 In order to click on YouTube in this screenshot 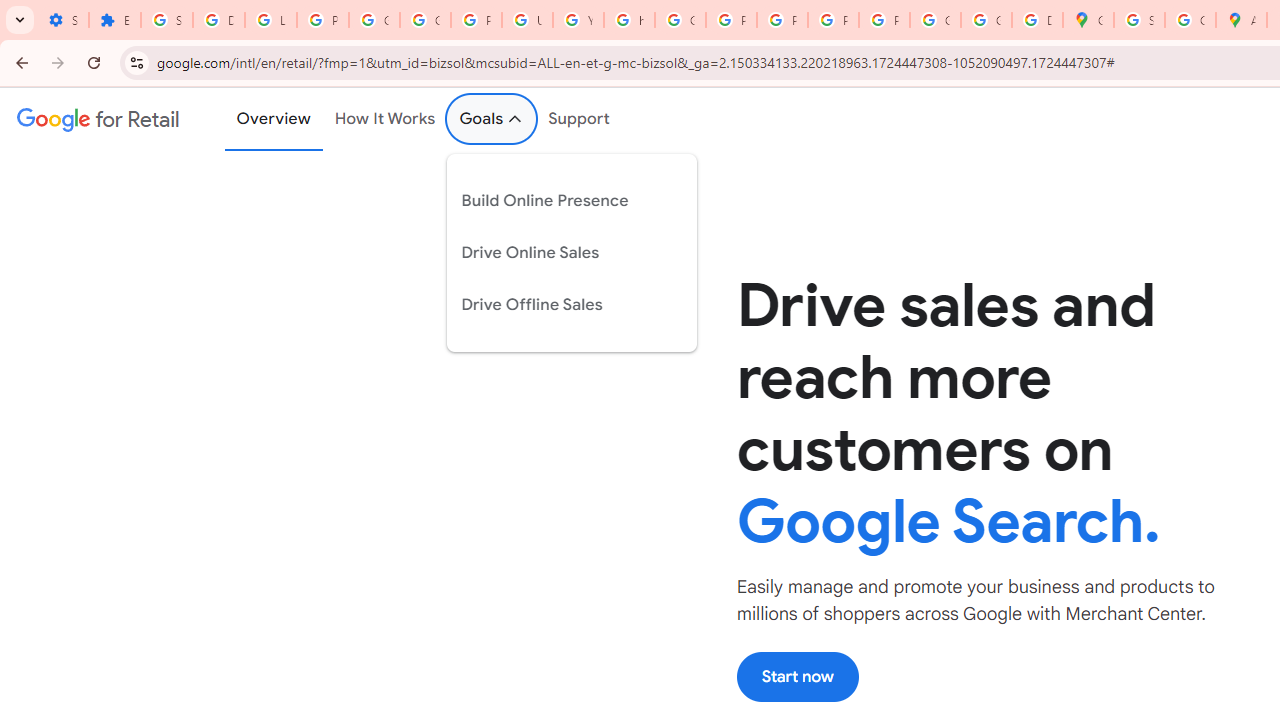, I will do `click(578, 20)`.